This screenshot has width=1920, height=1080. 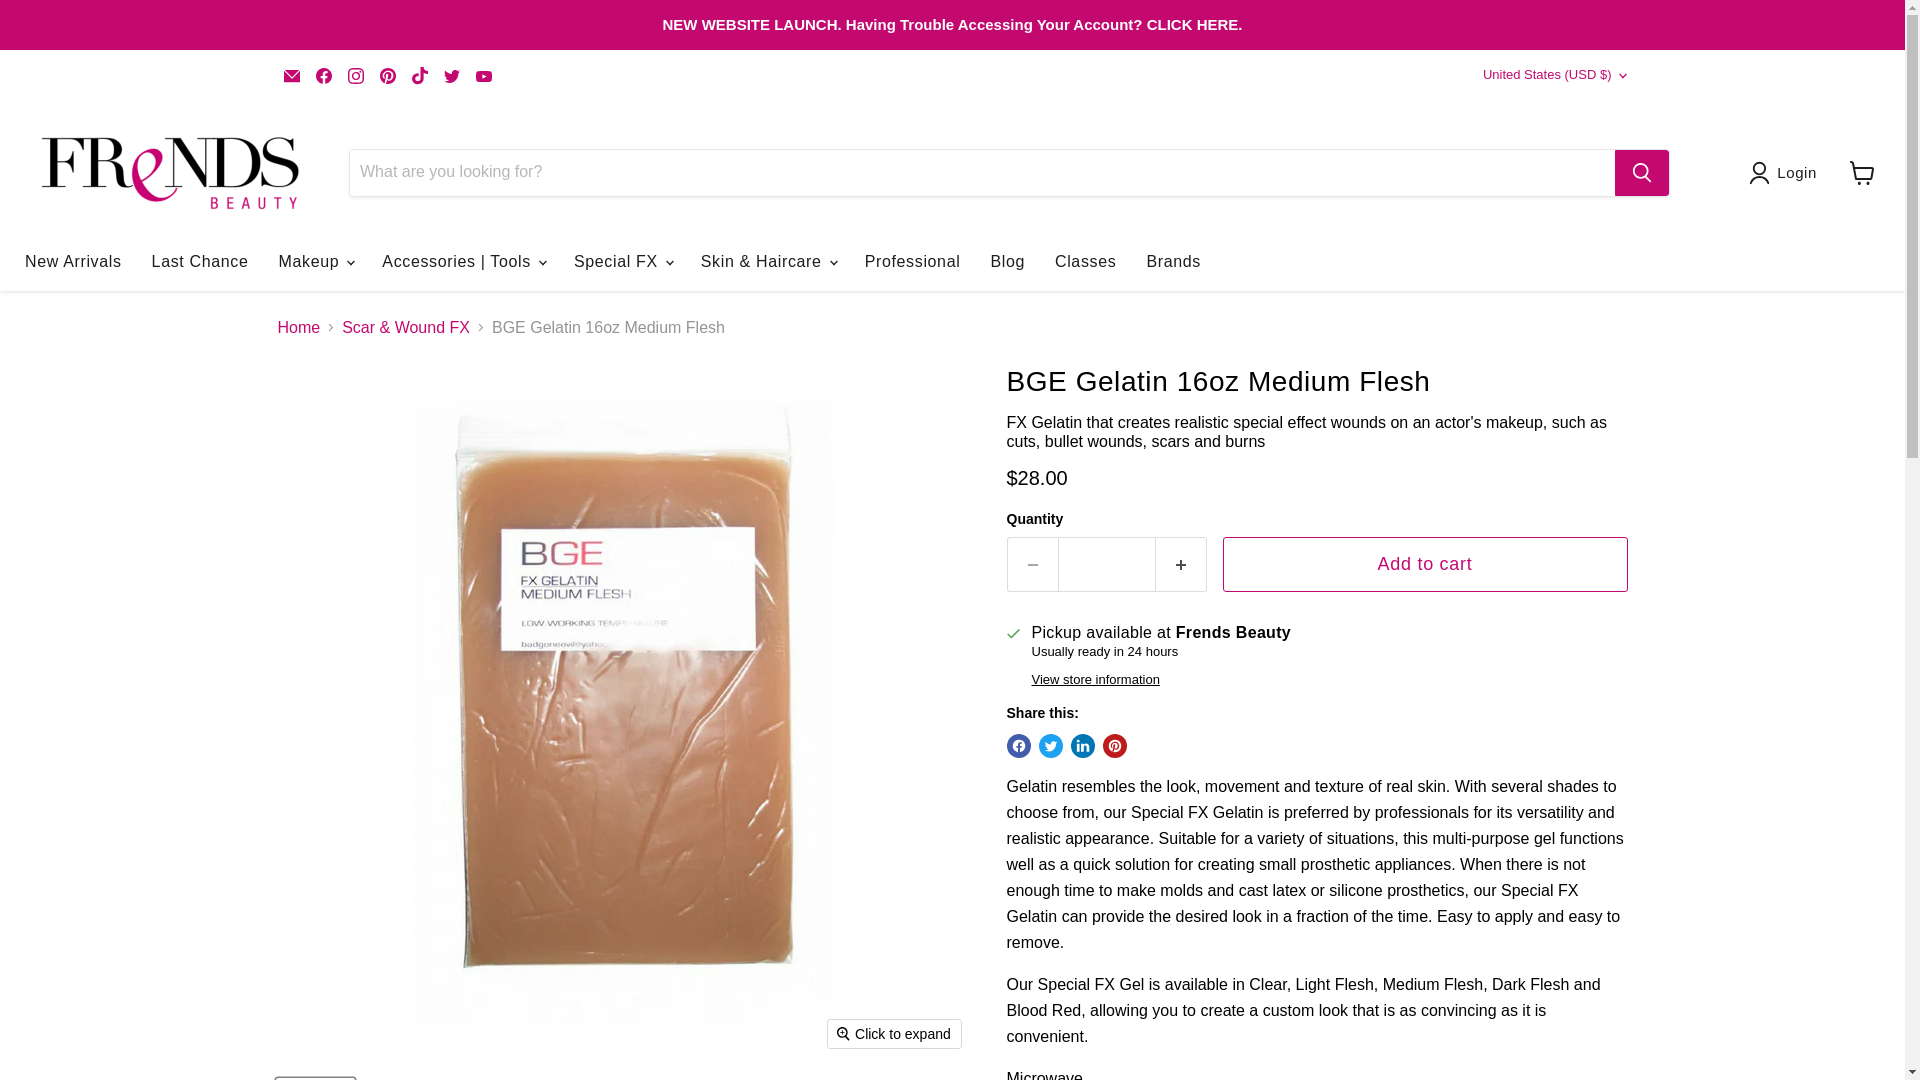 I want to click on Find us on Twitter, so click(x=452, y=75).